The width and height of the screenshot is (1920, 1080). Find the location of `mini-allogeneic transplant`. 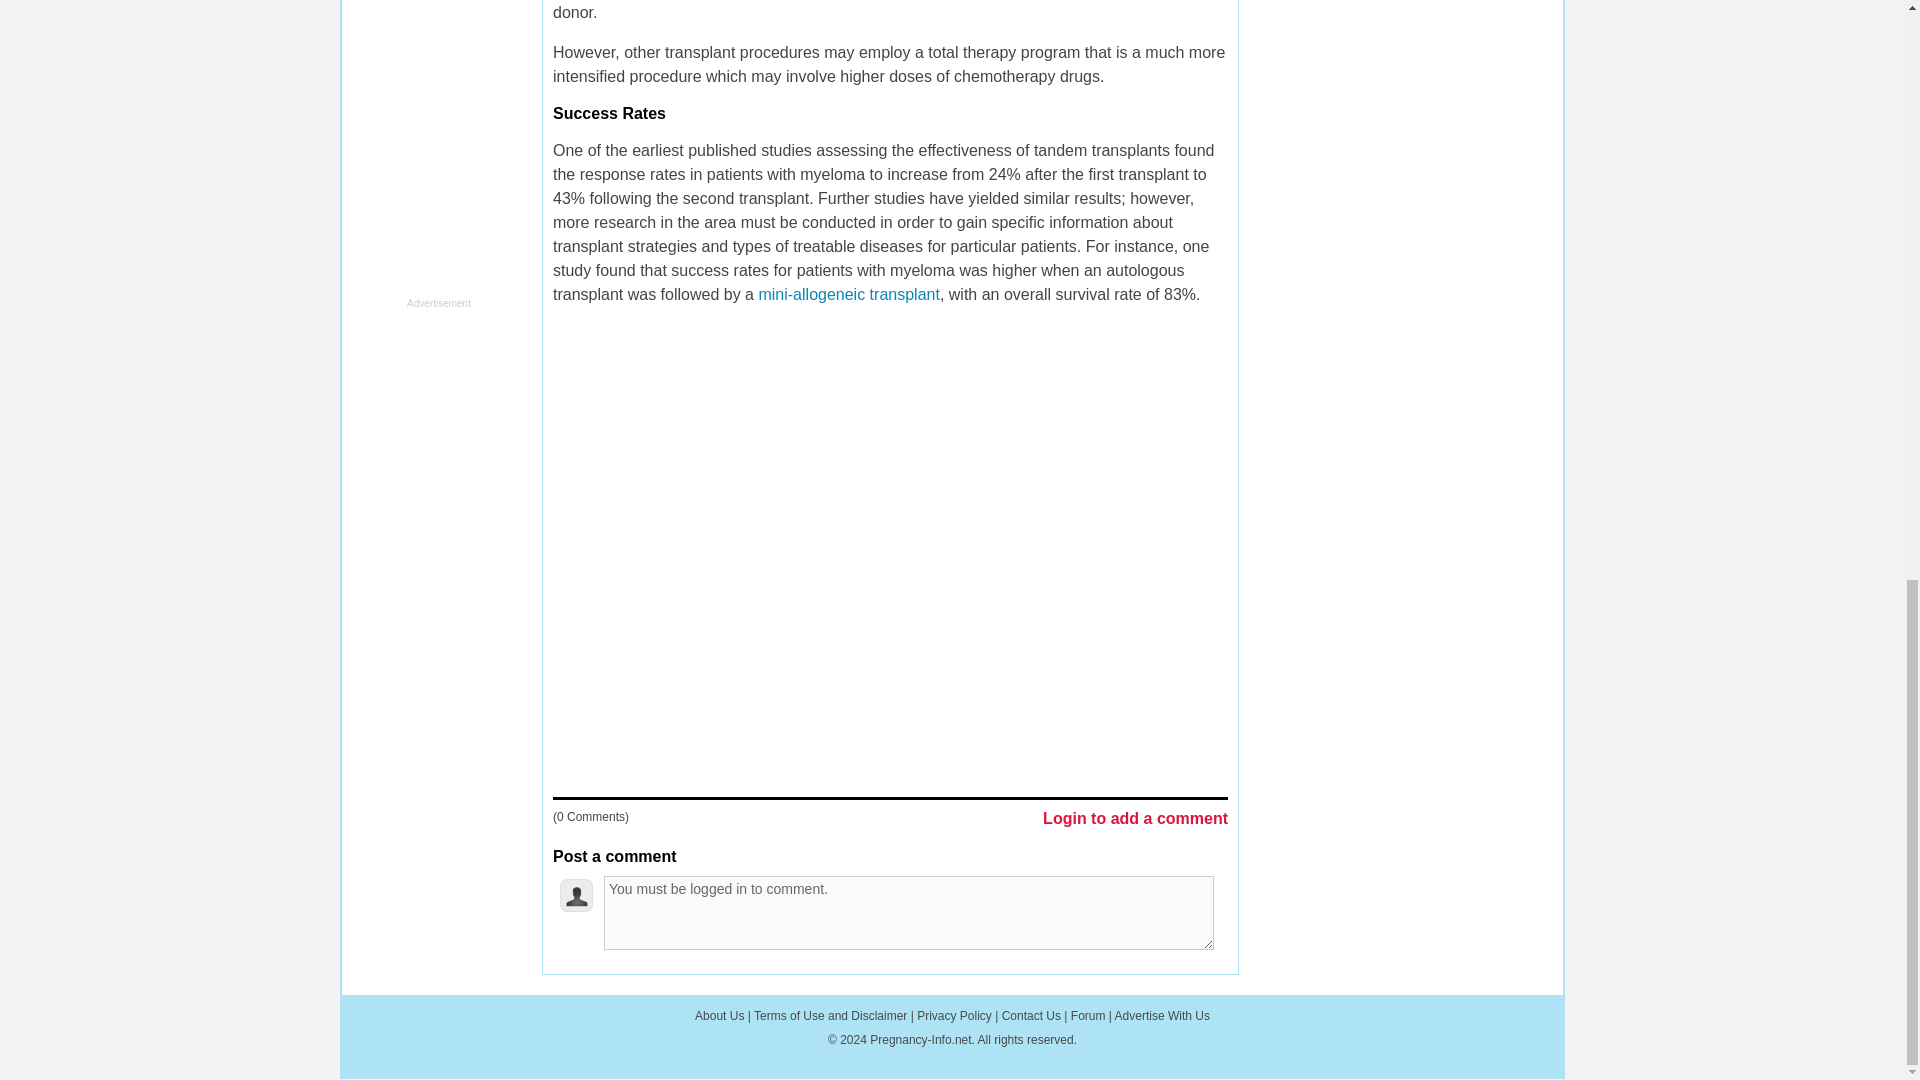

mini-allogeneic transplant is located at coordinates (848, 294).